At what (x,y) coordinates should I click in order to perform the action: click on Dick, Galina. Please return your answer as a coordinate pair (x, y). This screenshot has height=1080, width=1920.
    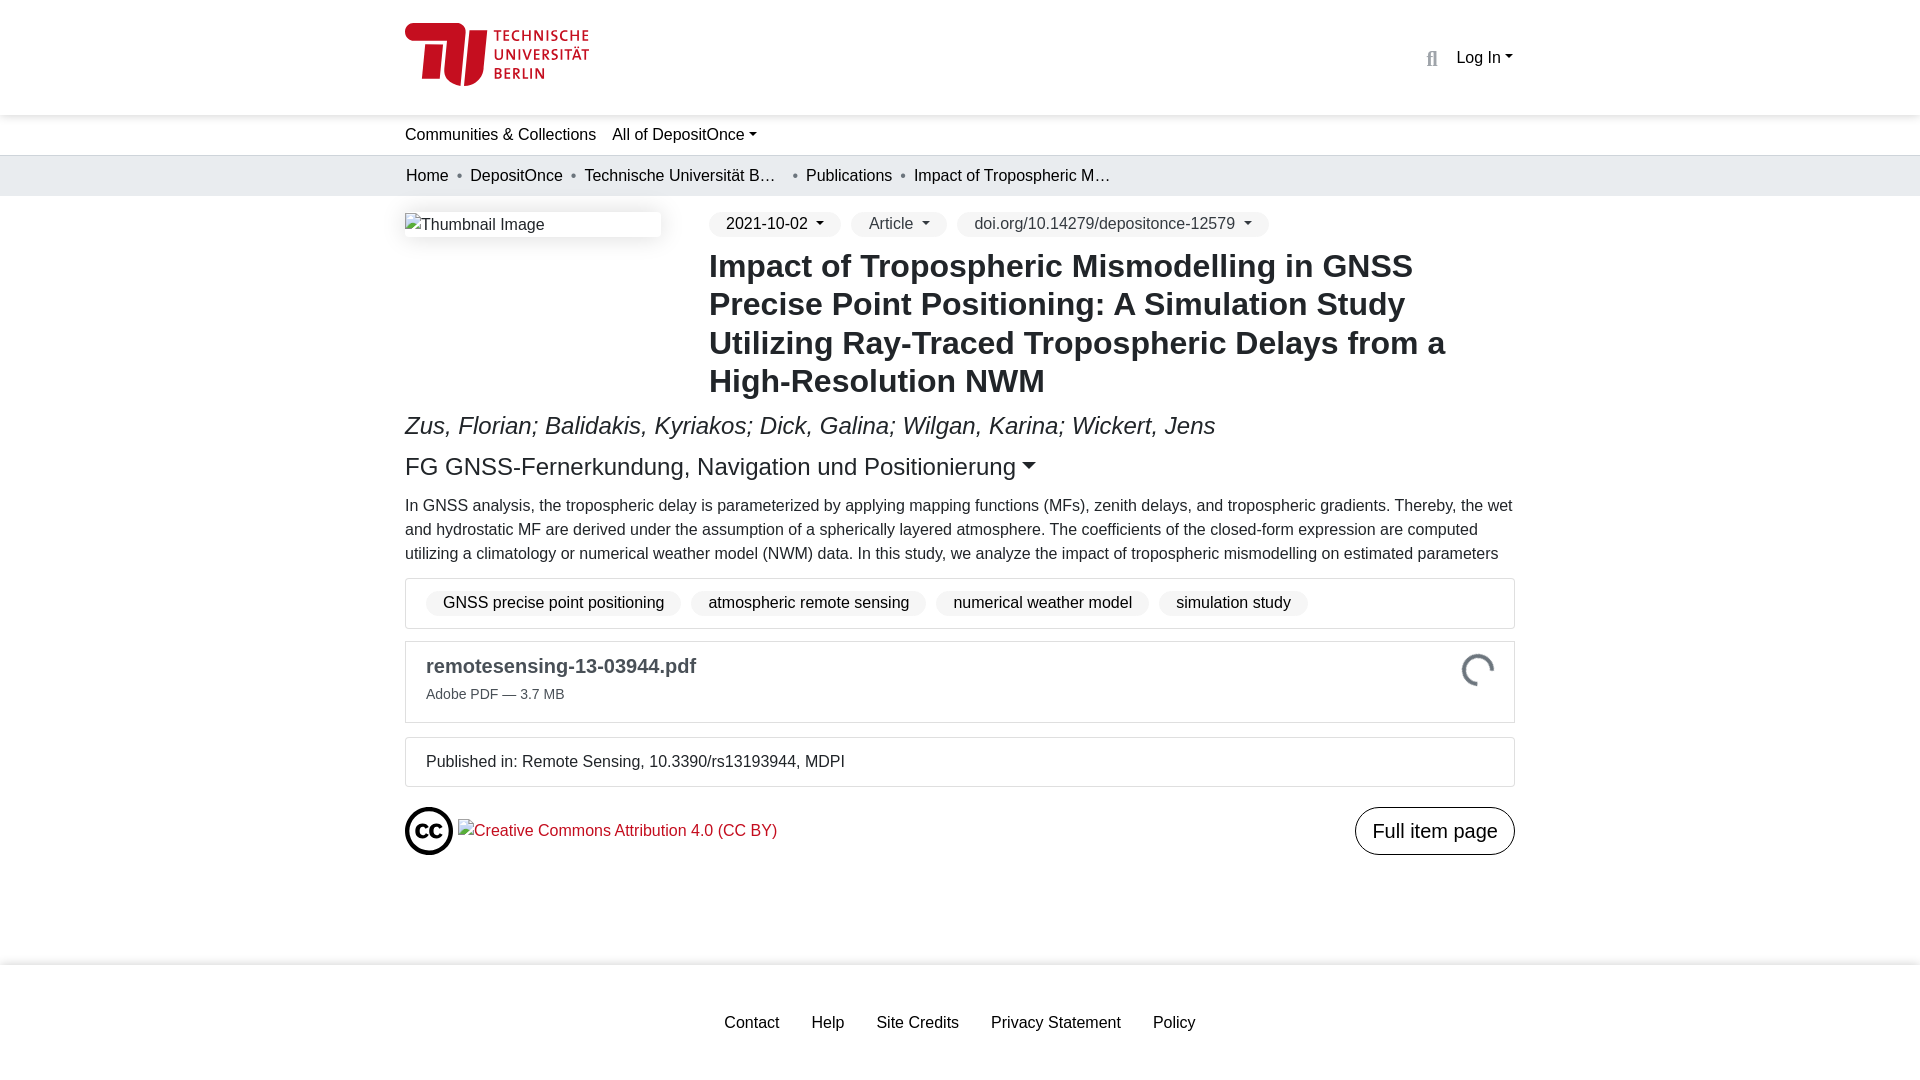
    Looking at the image, I should click on (824, 424).